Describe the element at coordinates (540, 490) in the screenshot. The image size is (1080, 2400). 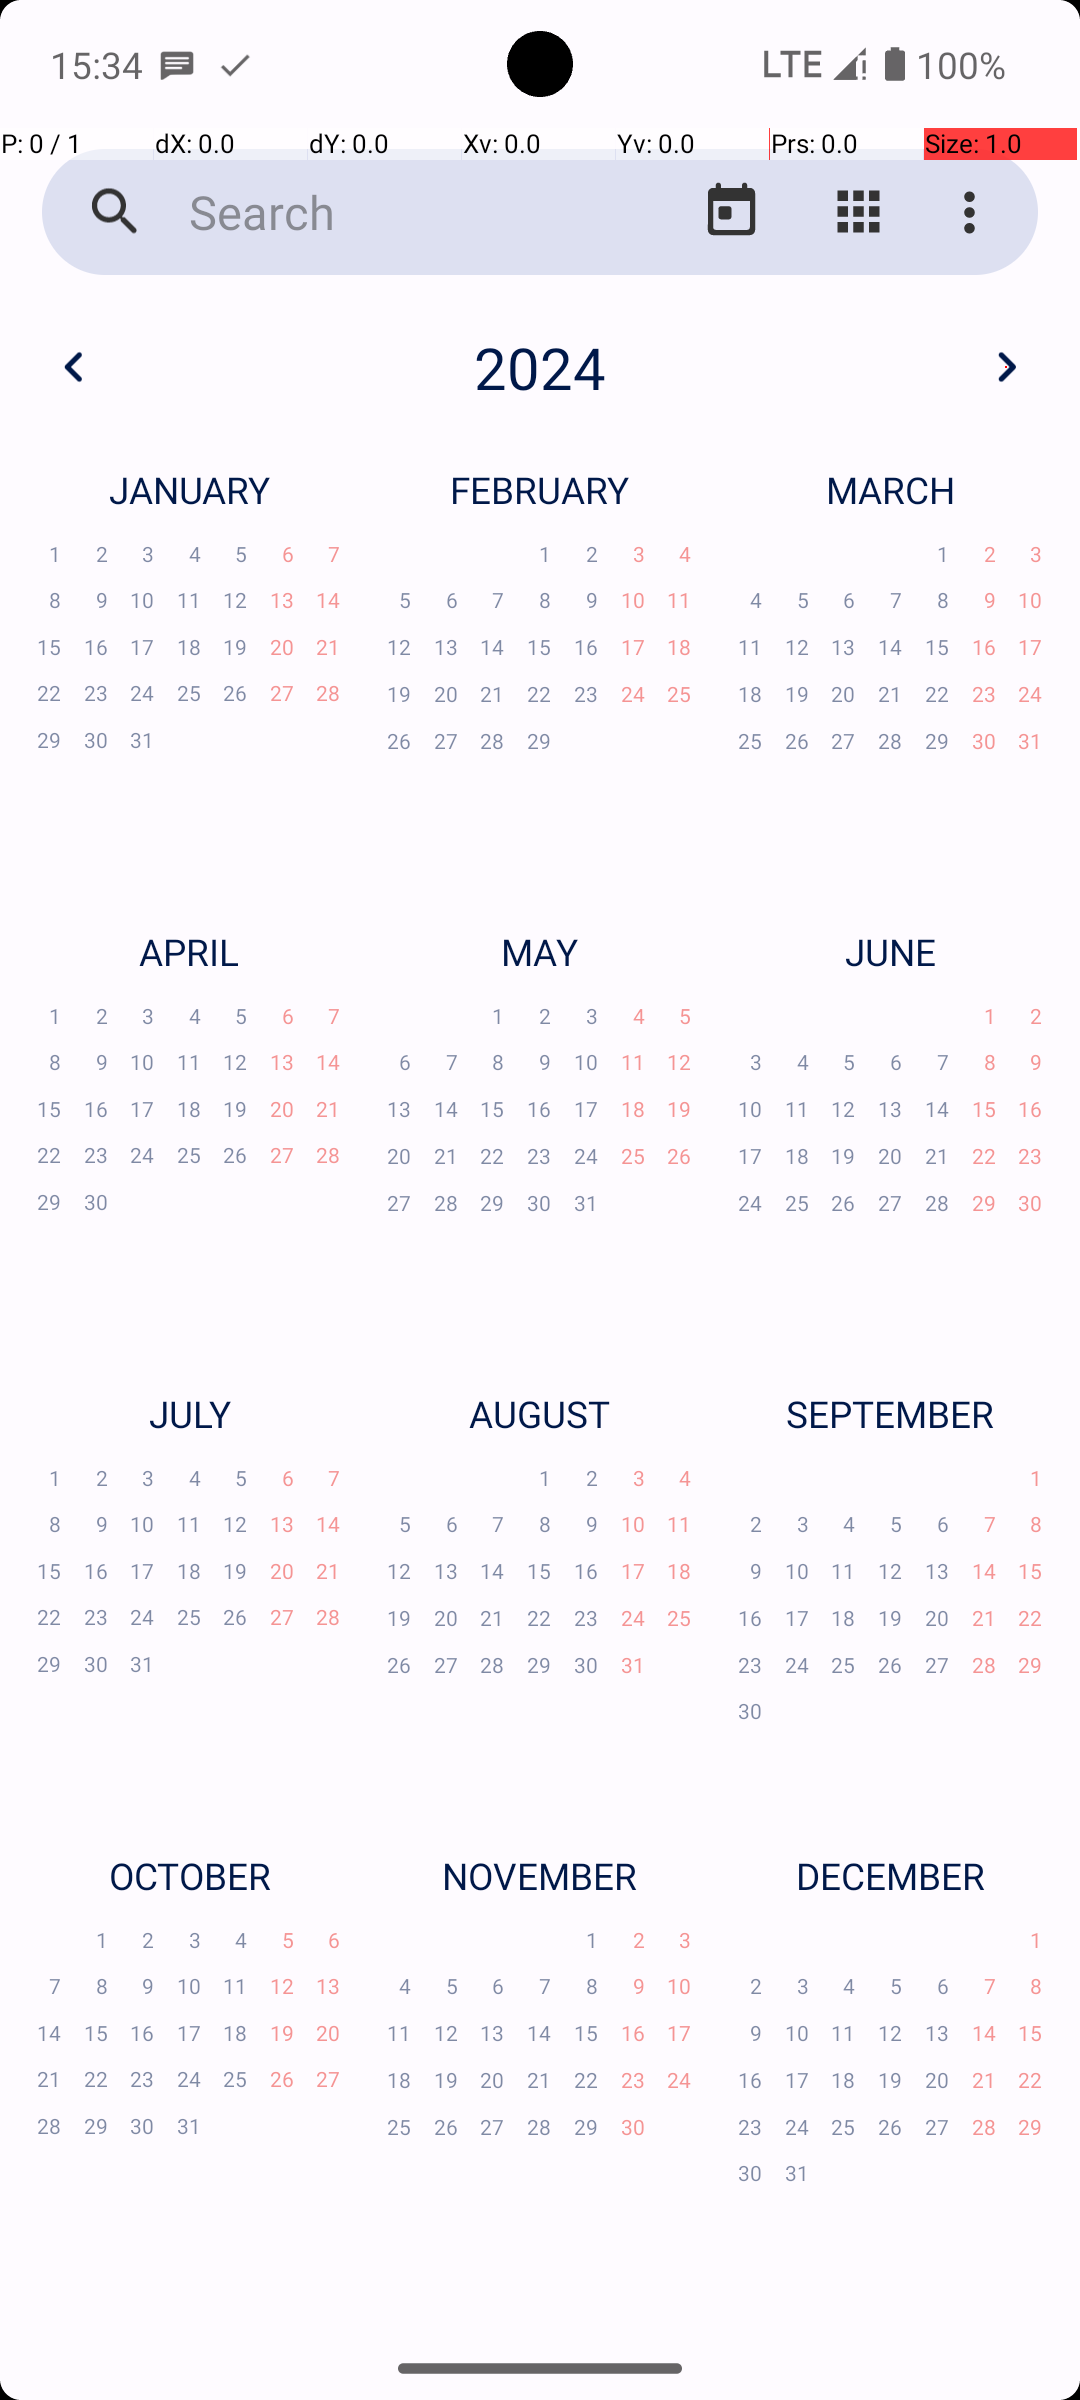
I see `FEBRUARY` at that location.